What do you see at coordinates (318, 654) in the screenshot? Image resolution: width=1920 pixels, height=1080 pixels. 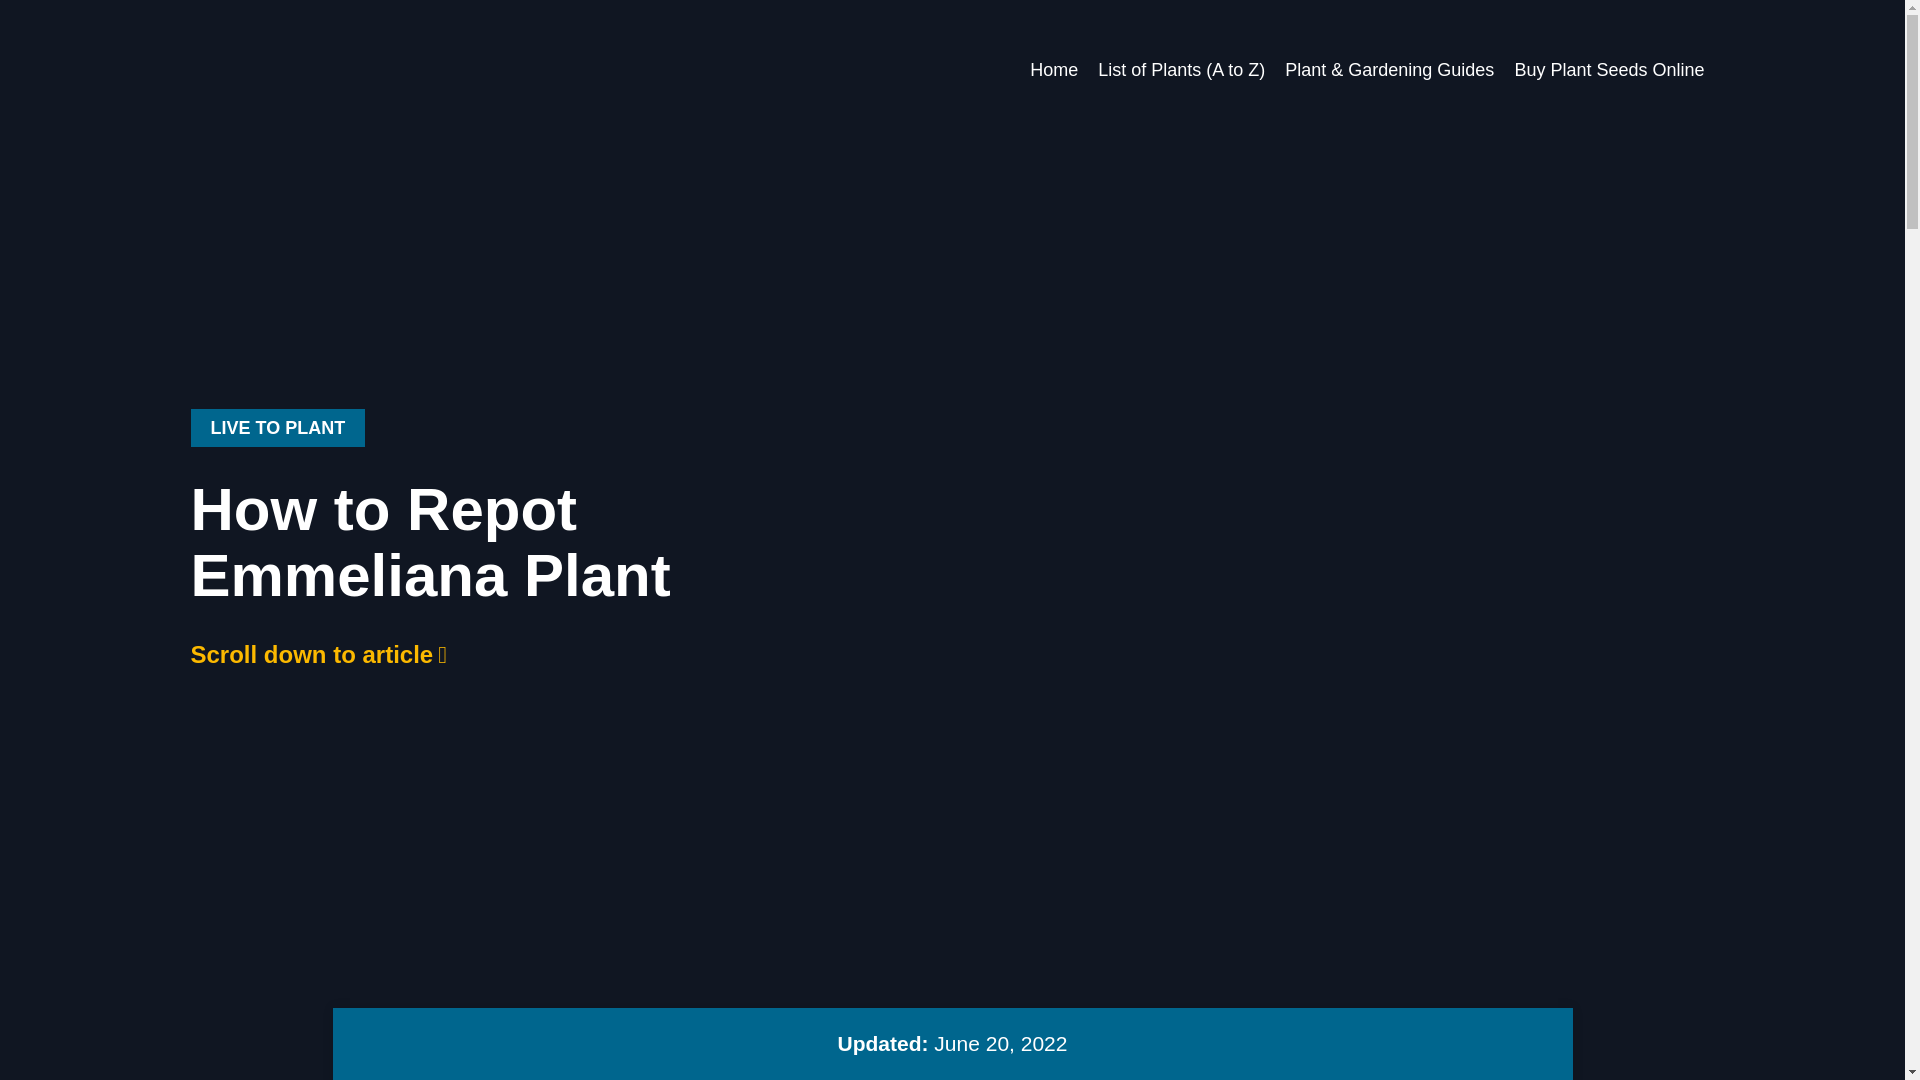 I see `Scroll down to article` at bounding box center [318, 654].